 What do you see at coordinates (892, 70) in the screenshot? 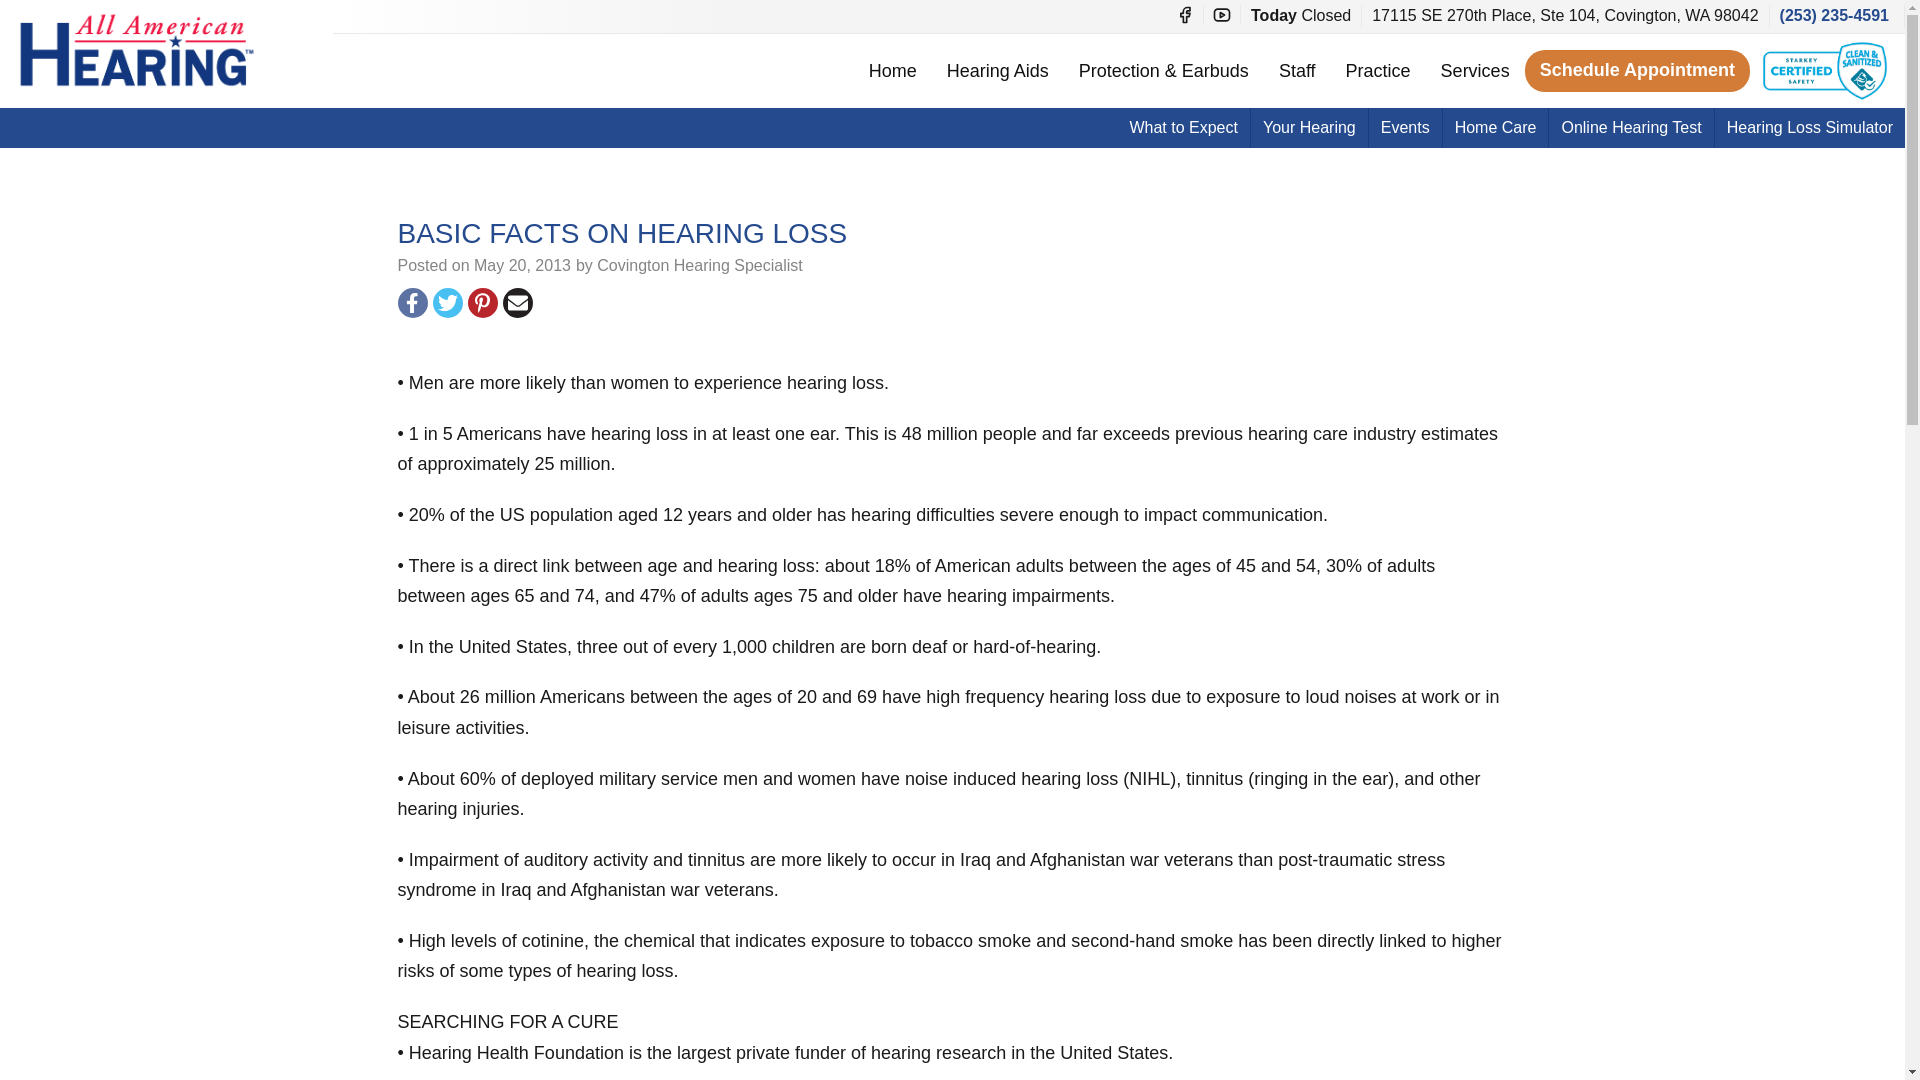
I see `Home` at bounding box center [892, 70].